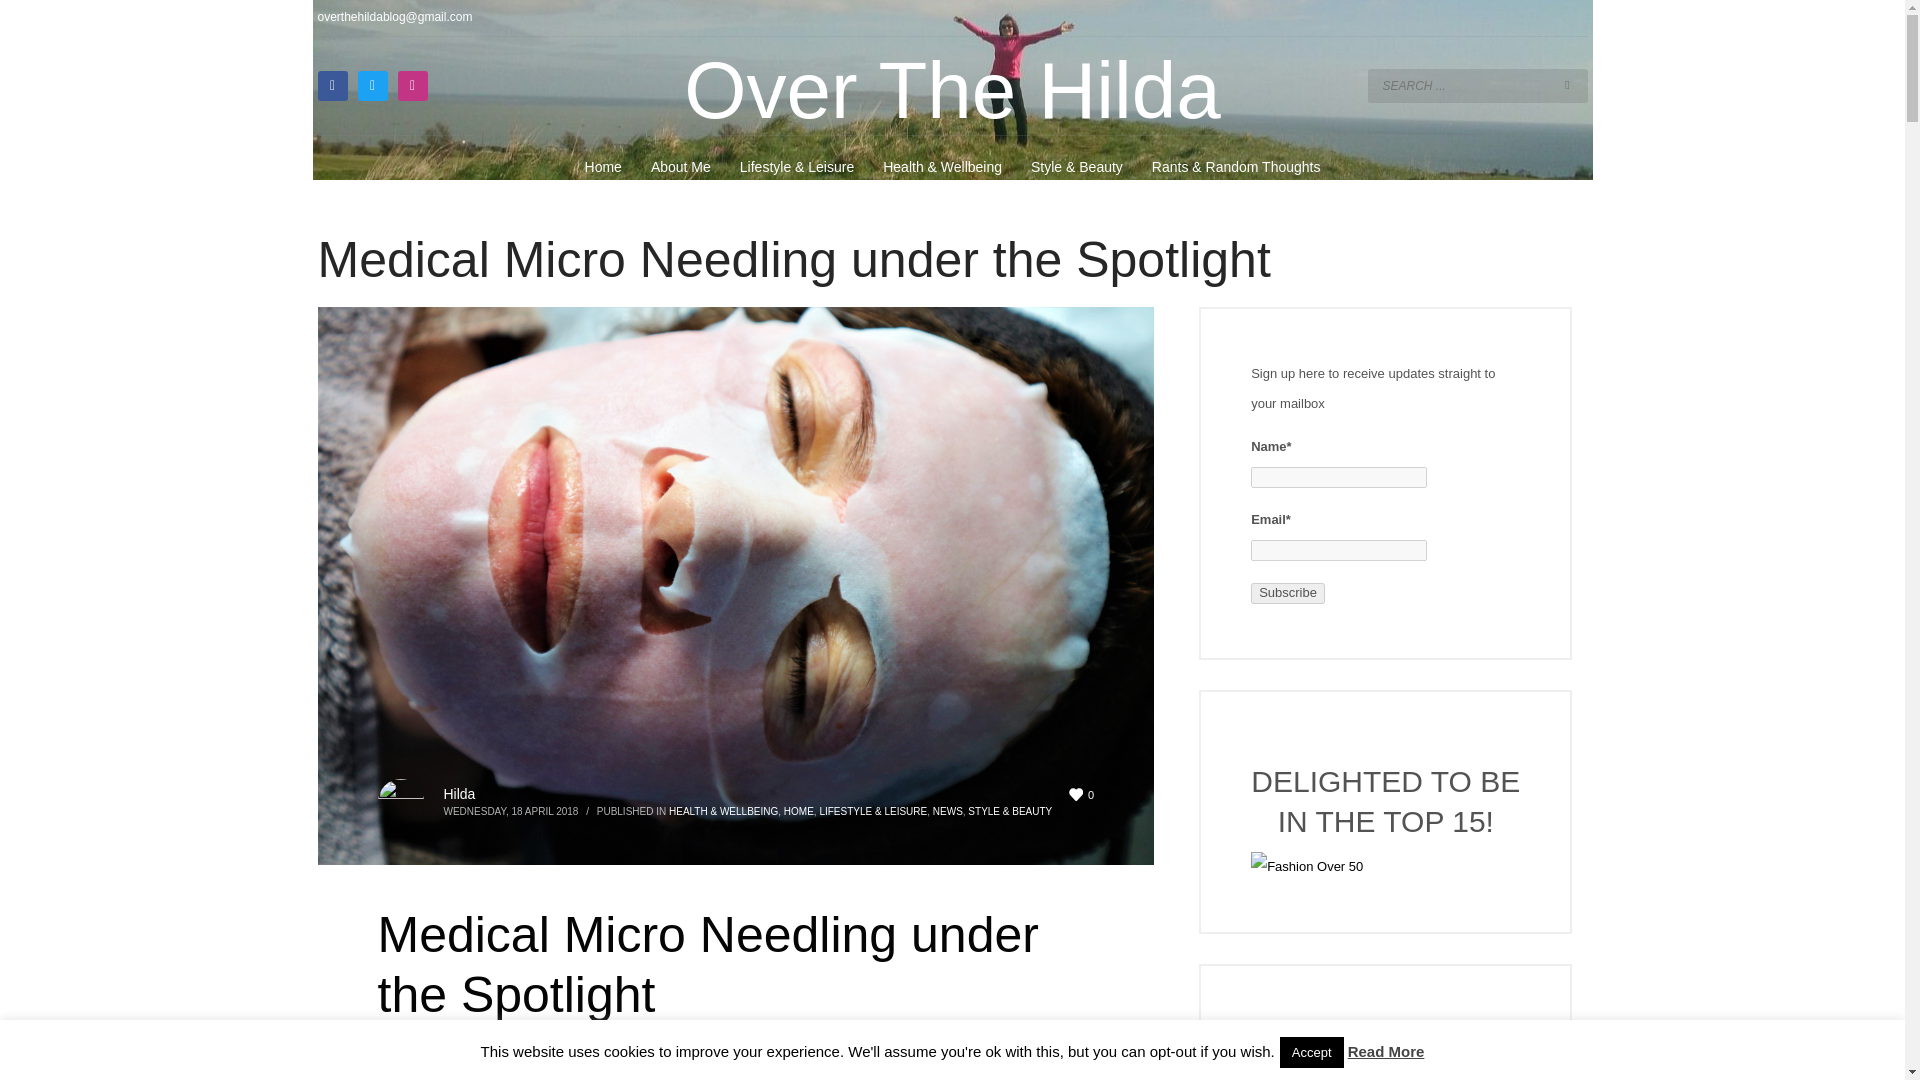  Describe the element at coordinates (798, 810) in the screenshot. I see `HOME` at that location.